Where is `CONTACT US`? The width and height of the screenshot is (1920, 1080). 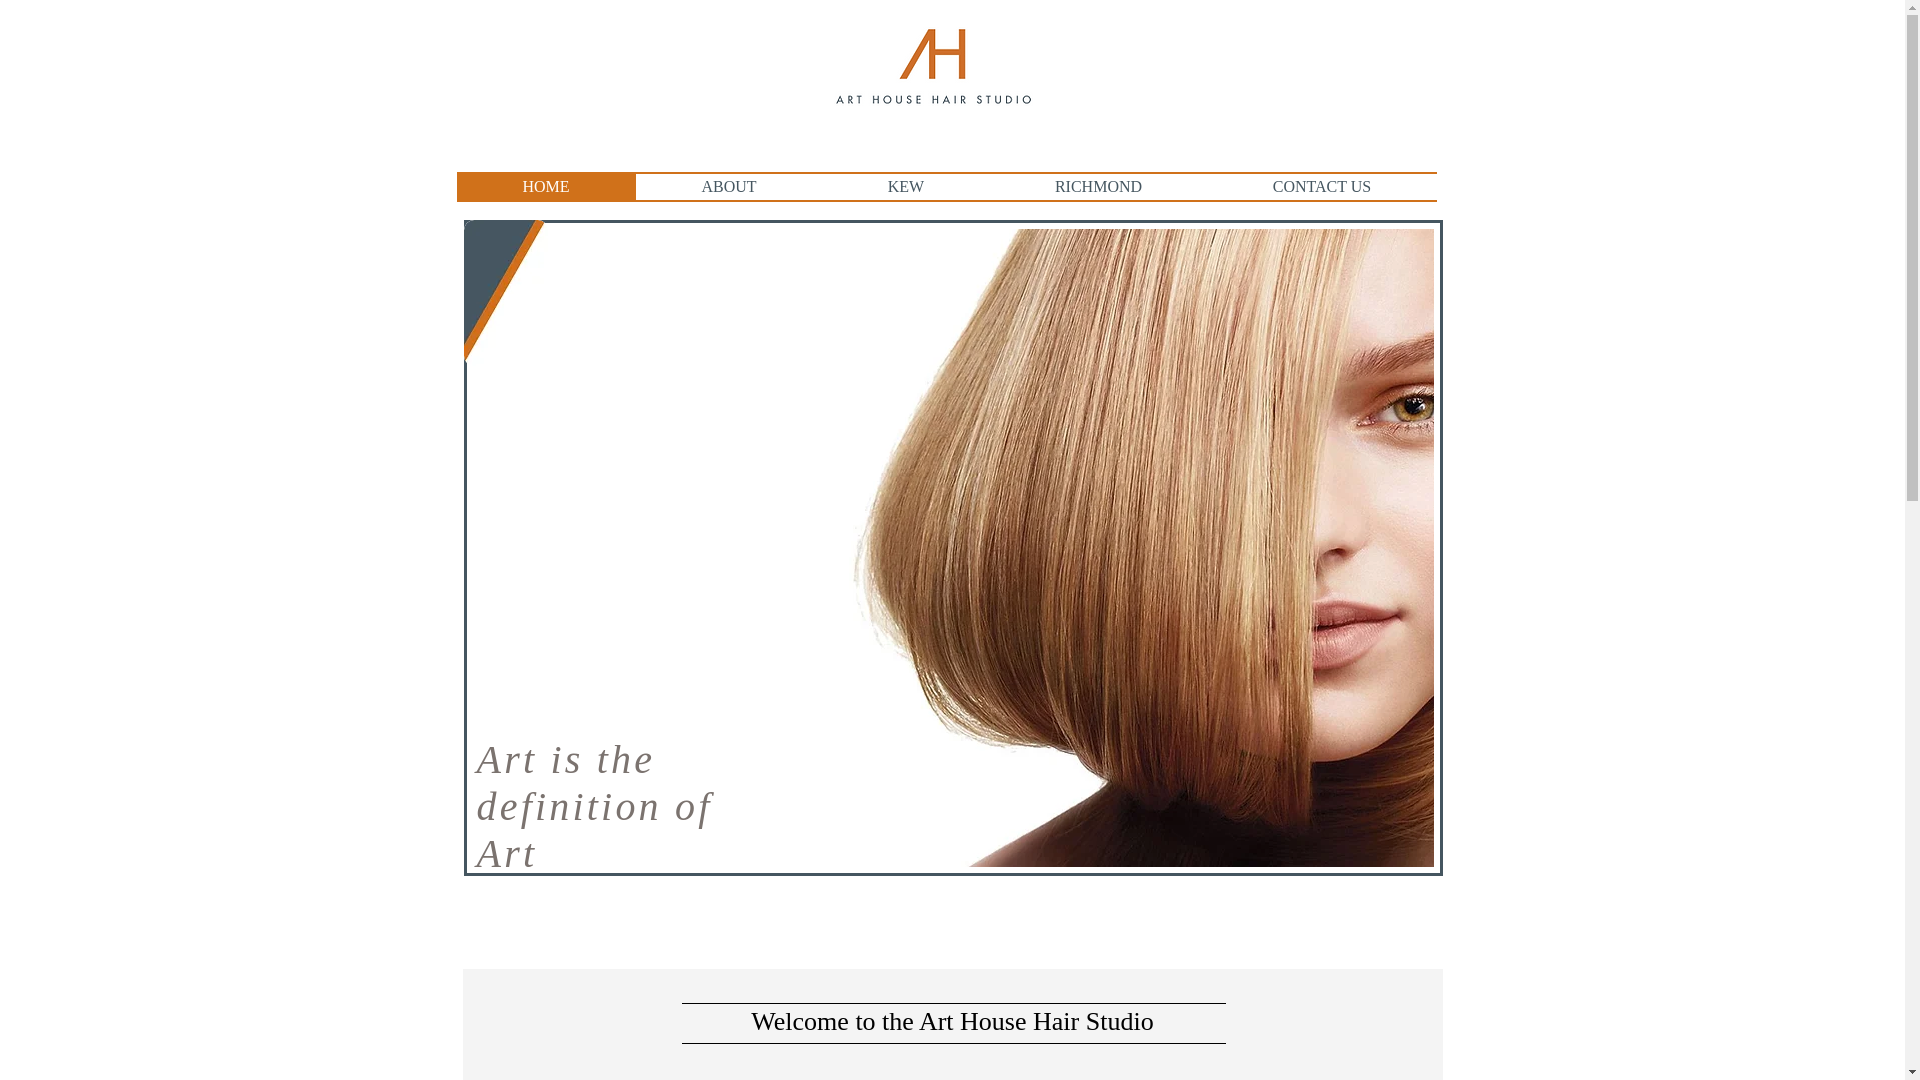
CONTACT US is located at coordinates (1322, 186).